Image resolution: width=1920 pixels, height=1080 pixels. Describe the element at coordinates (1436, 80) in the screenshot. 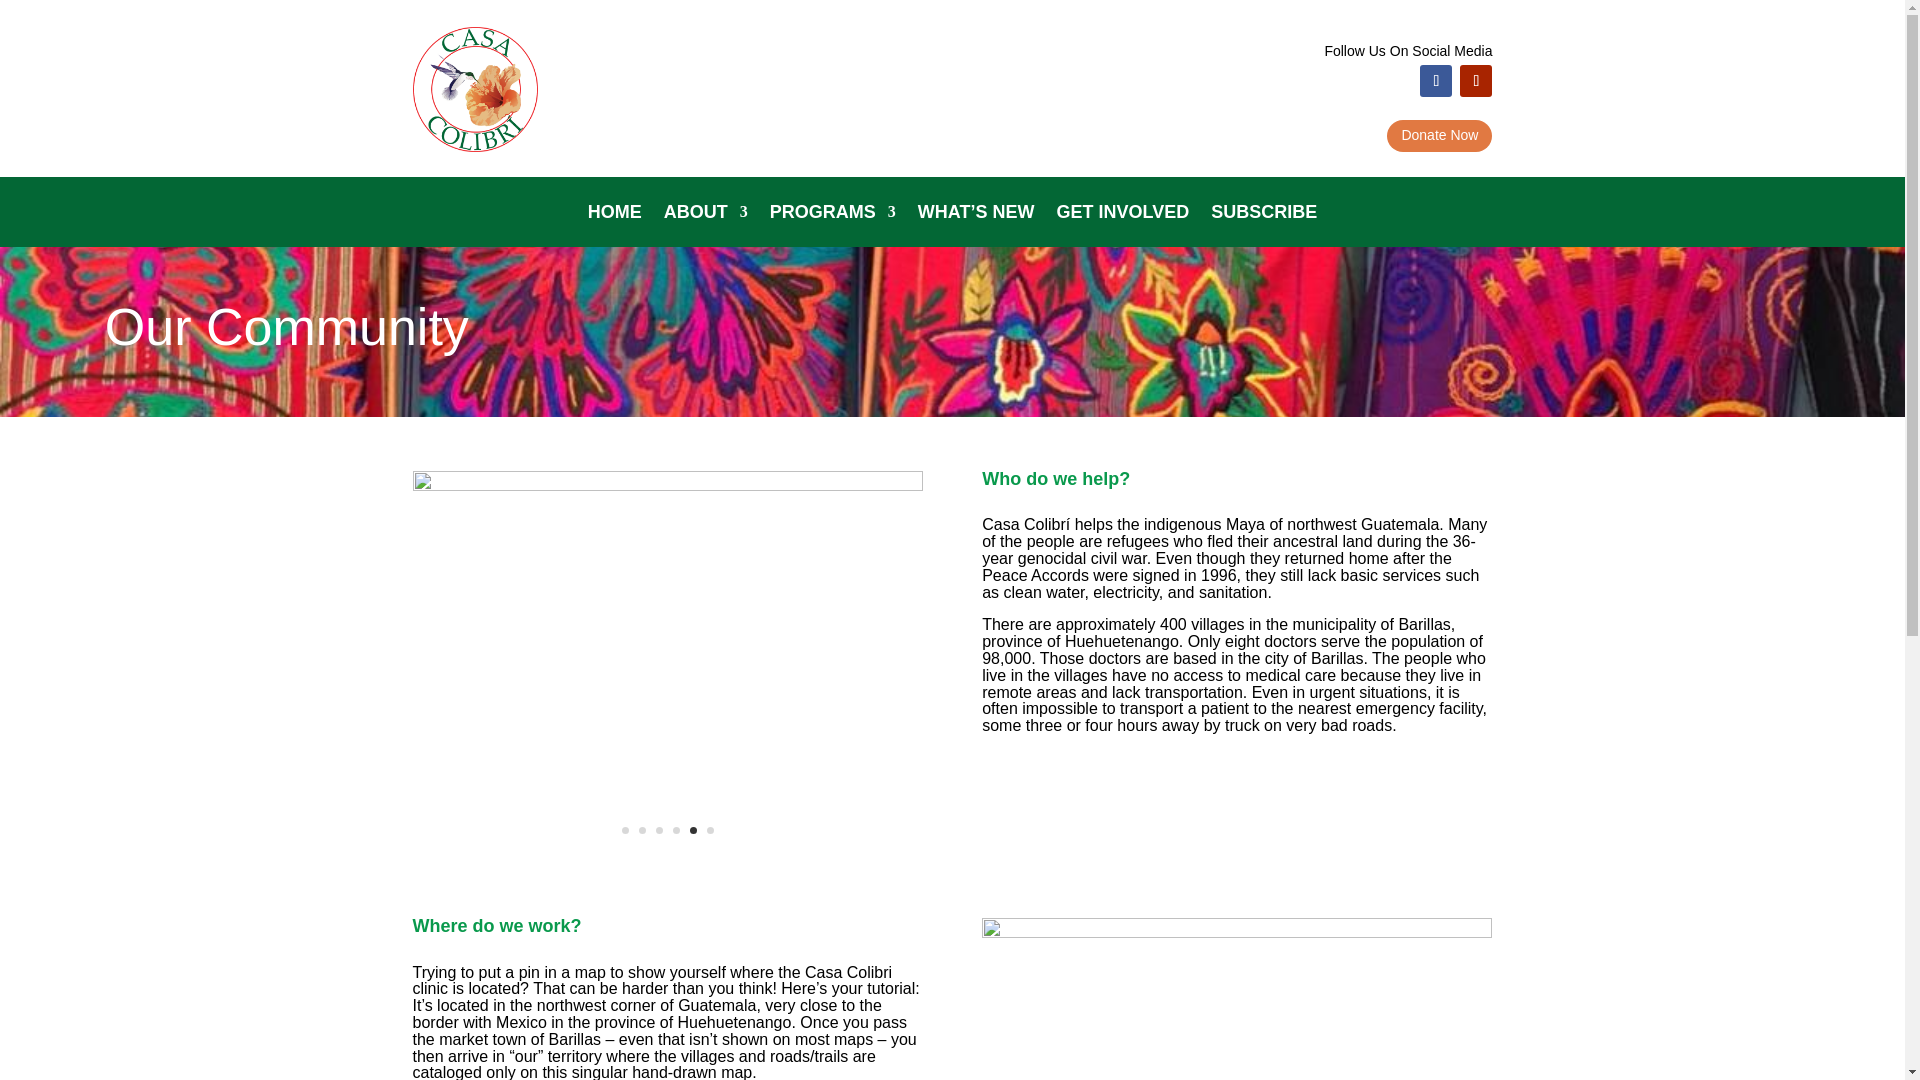

I see `Follow on Facebook` at that location.